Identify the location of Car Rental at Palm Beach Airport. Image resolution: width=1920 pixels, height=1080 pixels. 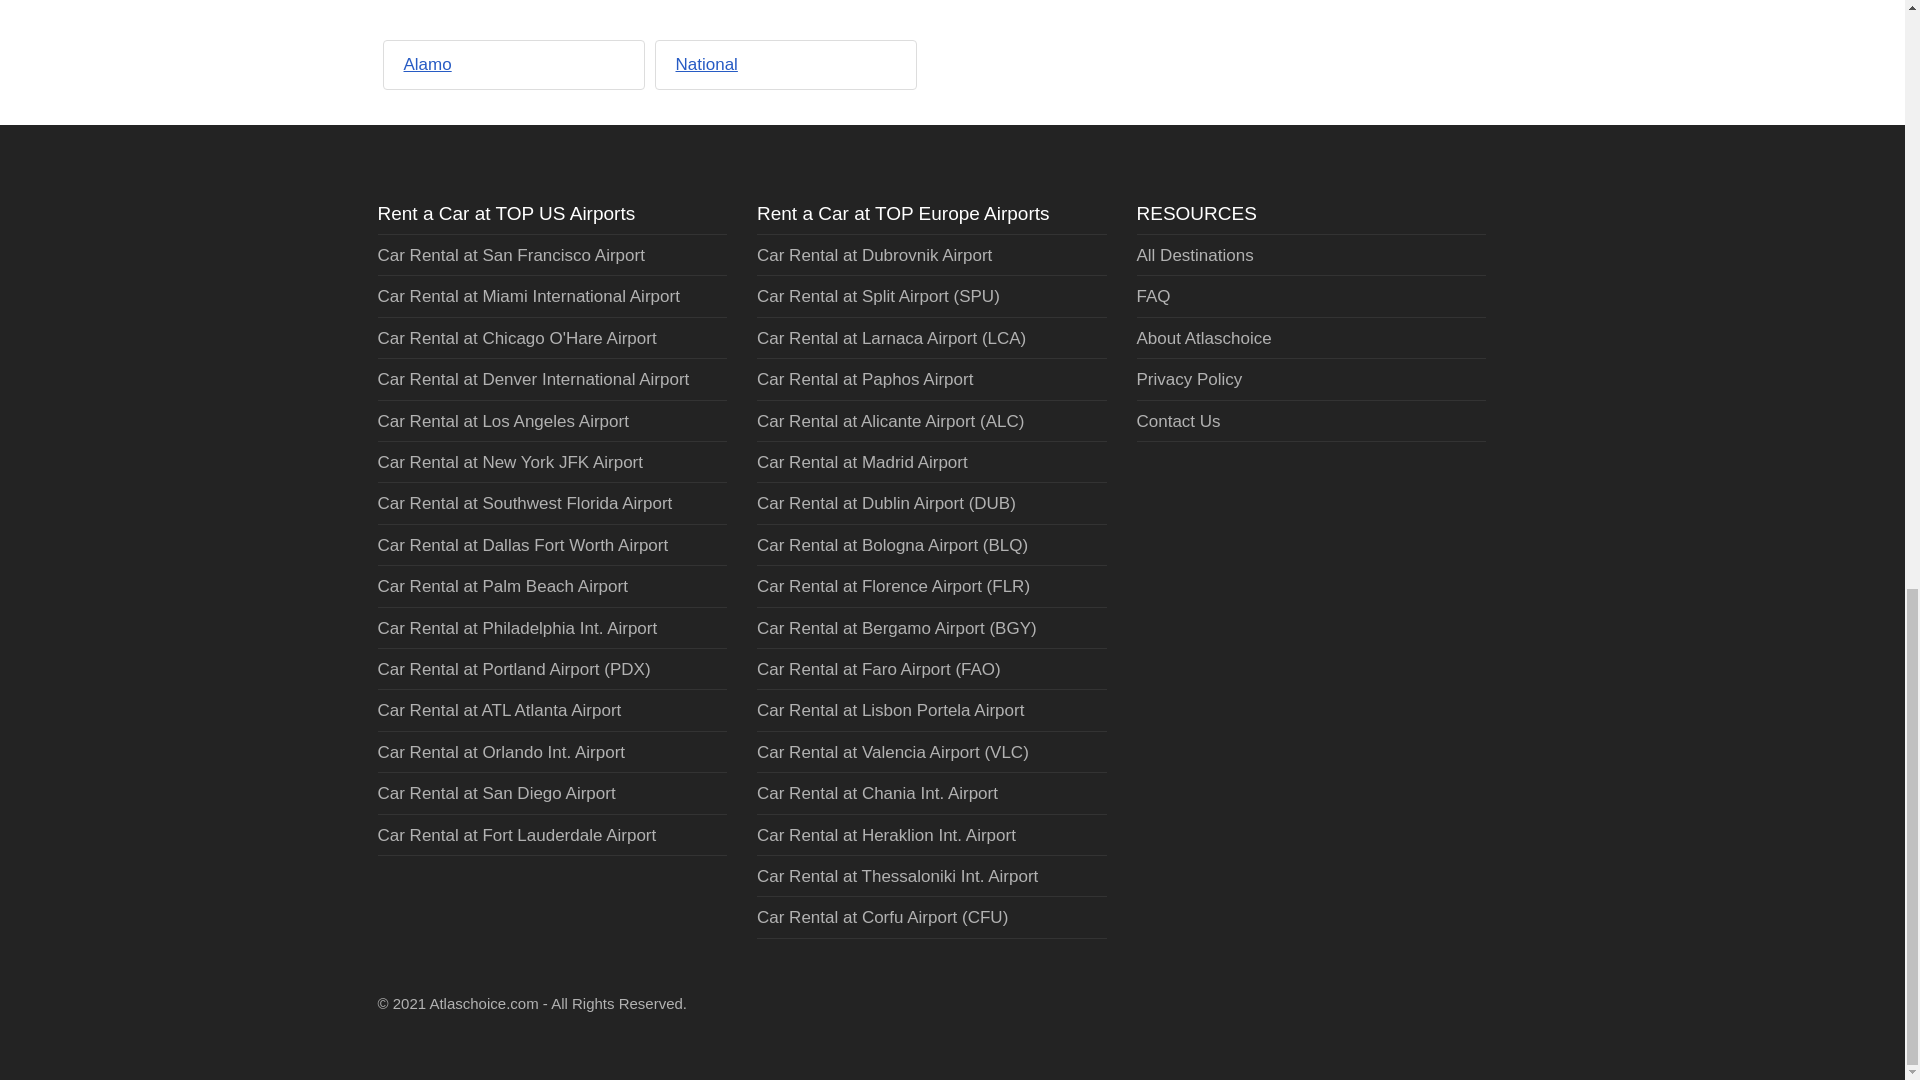
(502, 586).